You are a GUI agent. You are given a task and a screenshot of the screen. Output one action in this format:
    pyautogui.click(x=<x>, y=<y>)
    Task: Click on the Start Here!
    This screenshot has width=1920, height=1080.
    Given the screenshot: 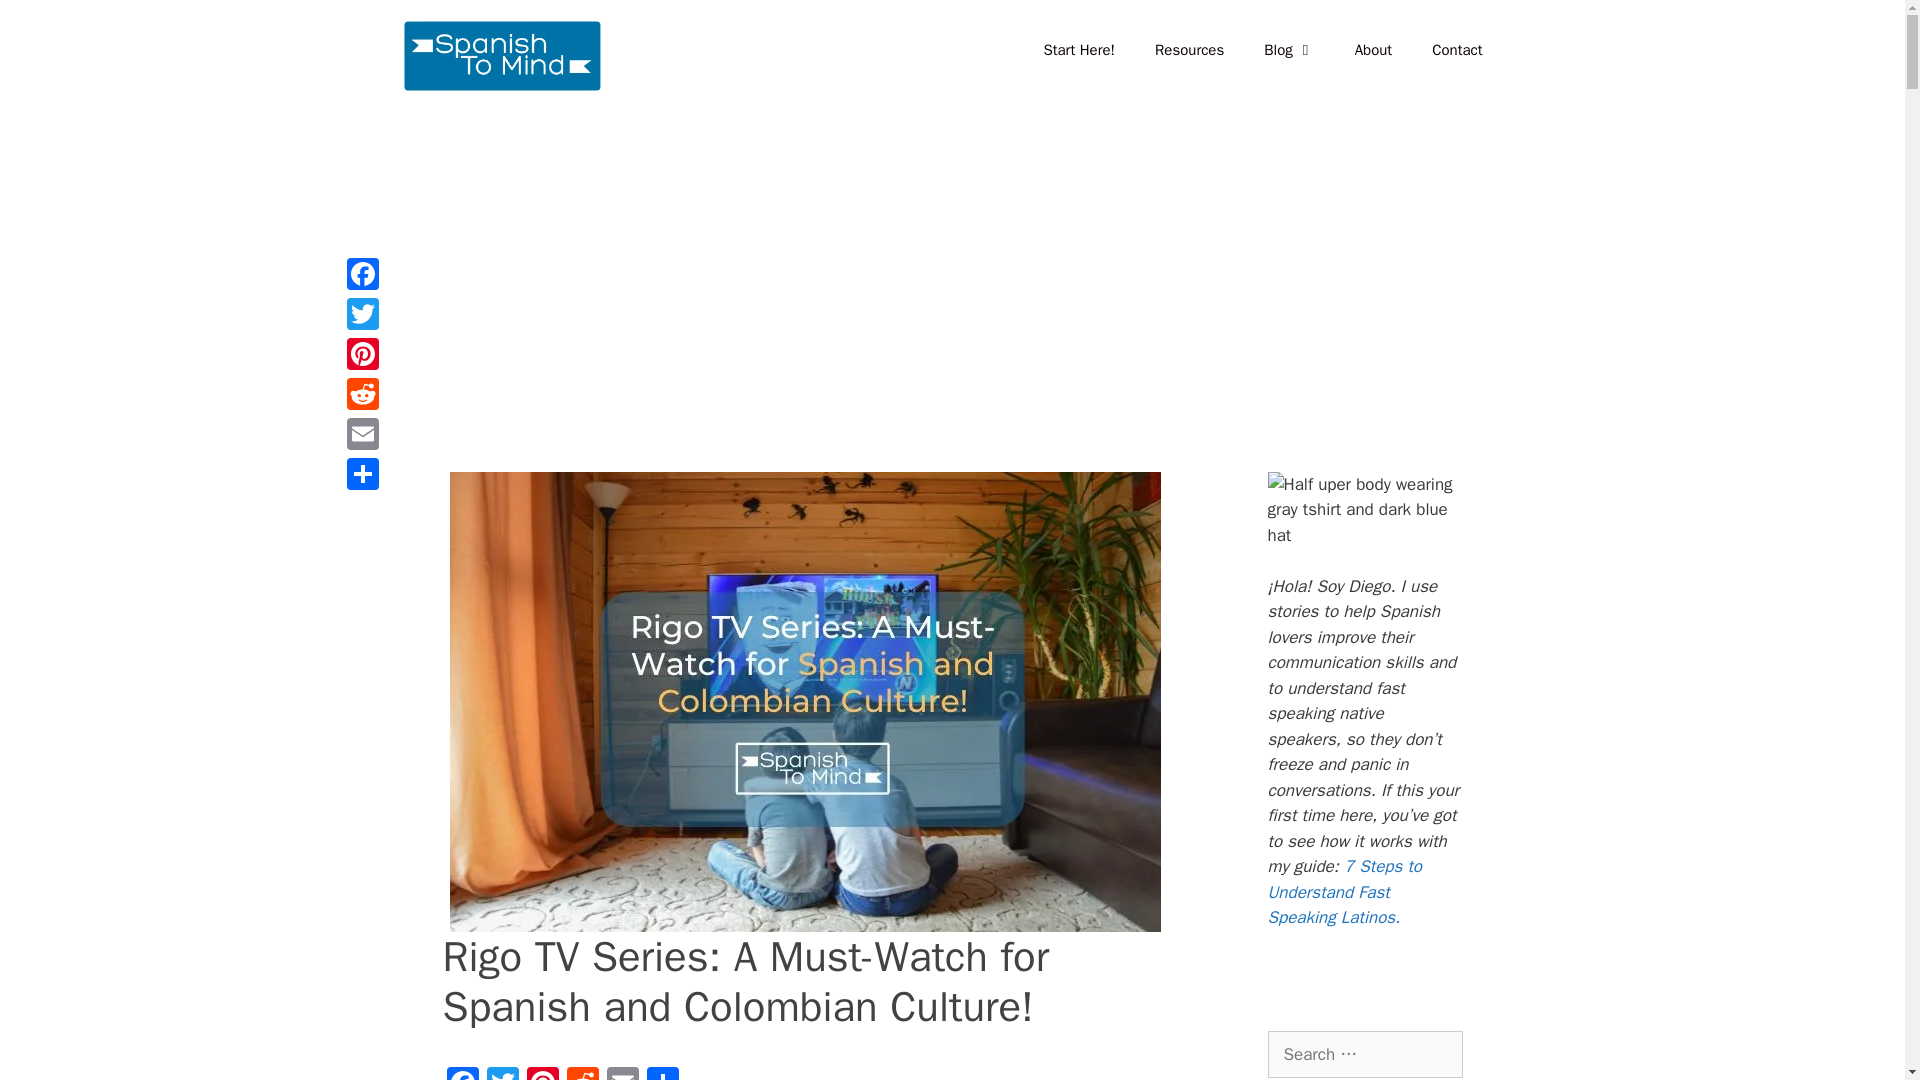 What is the action you would take?
    pyautogui.click(x=1078, y=50)
    